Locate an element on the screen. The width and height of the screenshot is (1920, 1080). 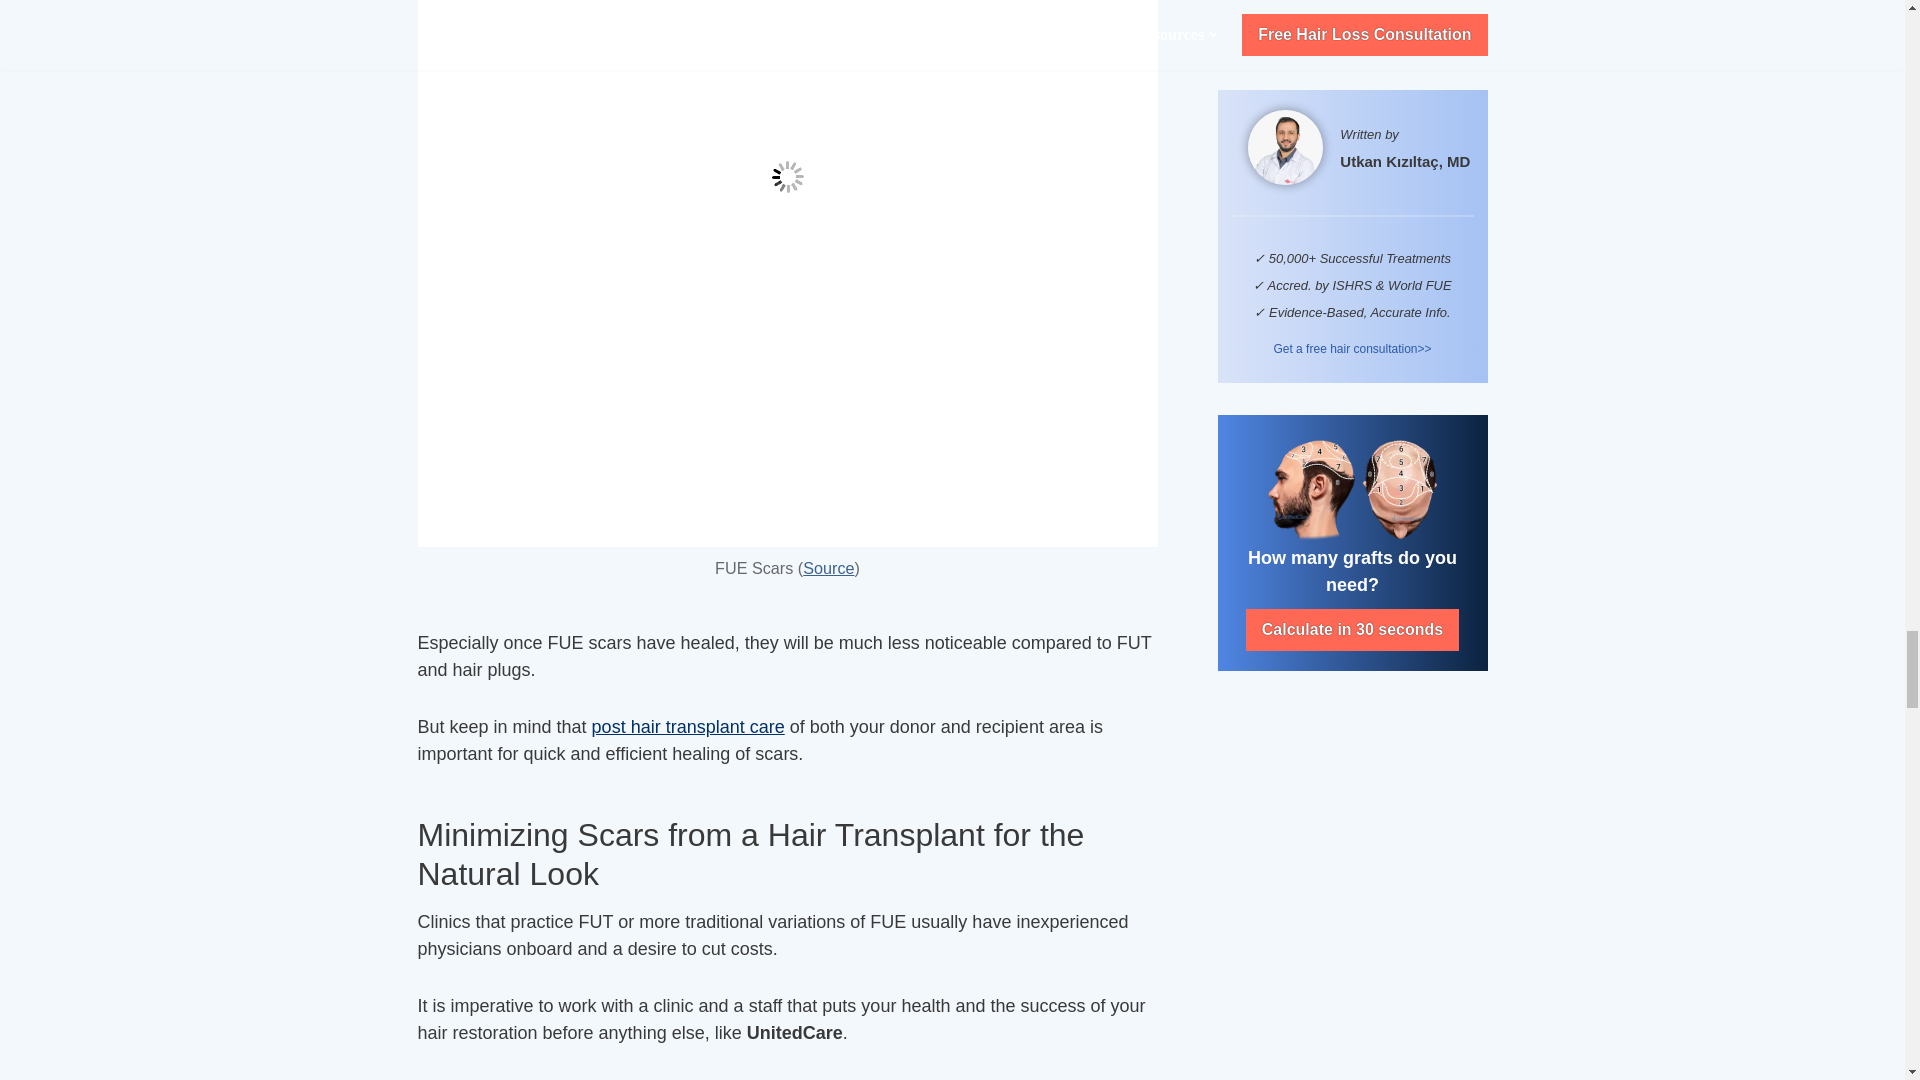
post hair transplant care is located at coordinates (688, 726).